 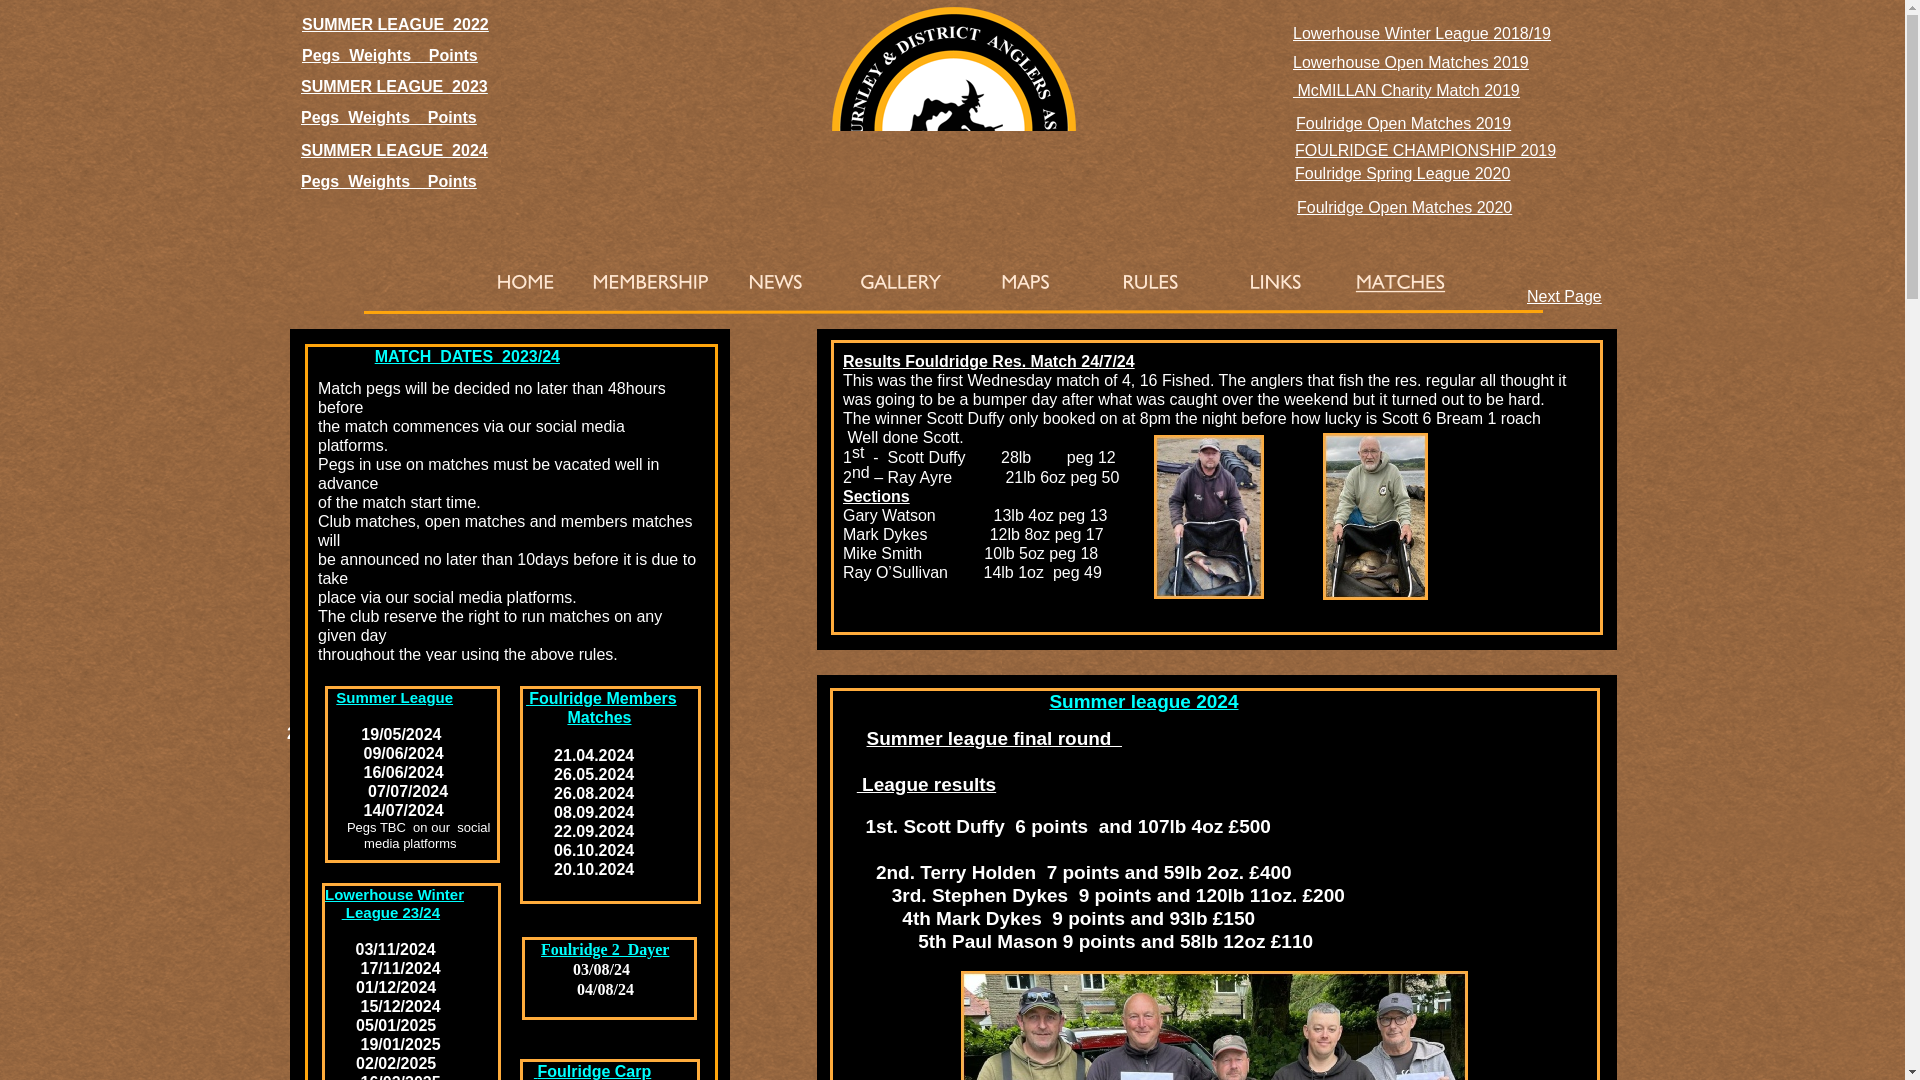 I want to click on Pegs  Weights    Points, so click(x=388, y=181).